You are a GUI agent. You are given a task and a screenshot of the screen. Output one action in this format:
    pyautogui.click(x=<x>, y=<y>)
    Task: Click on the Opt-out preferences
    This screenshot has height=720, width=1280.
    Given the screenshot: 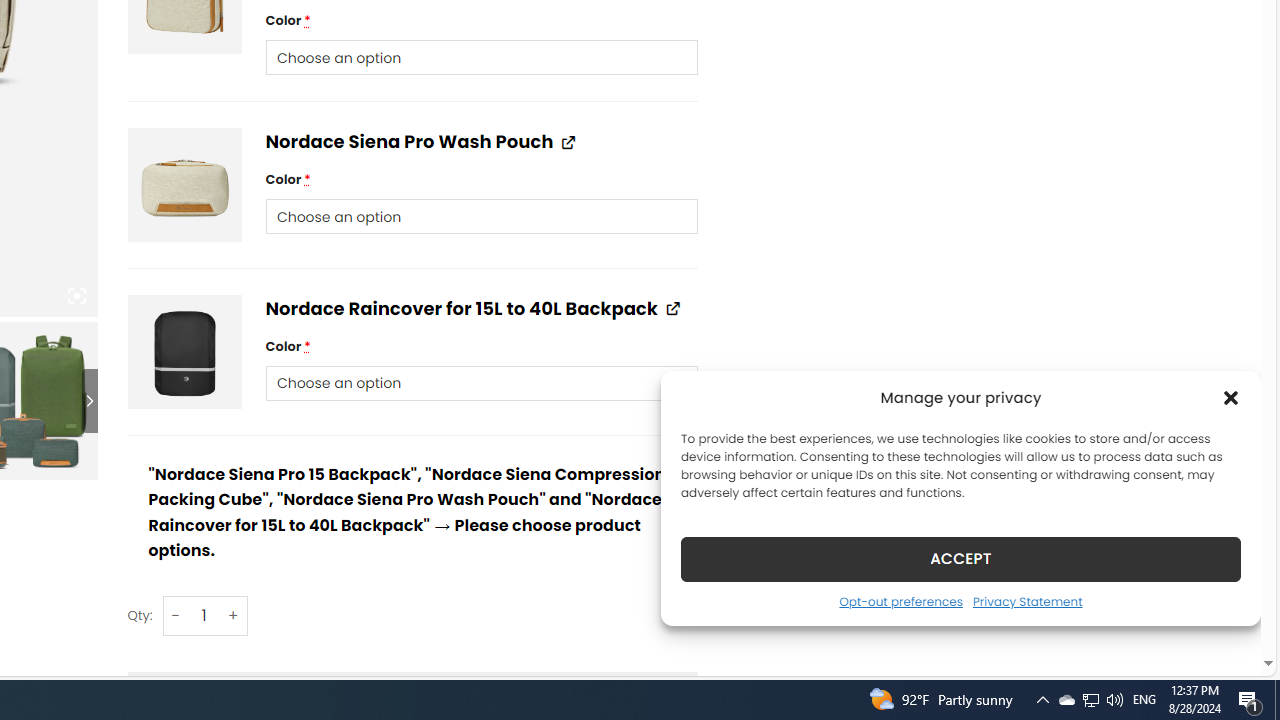 What is the action you would take?
    pyautogui.click(x=900, y=601)
    